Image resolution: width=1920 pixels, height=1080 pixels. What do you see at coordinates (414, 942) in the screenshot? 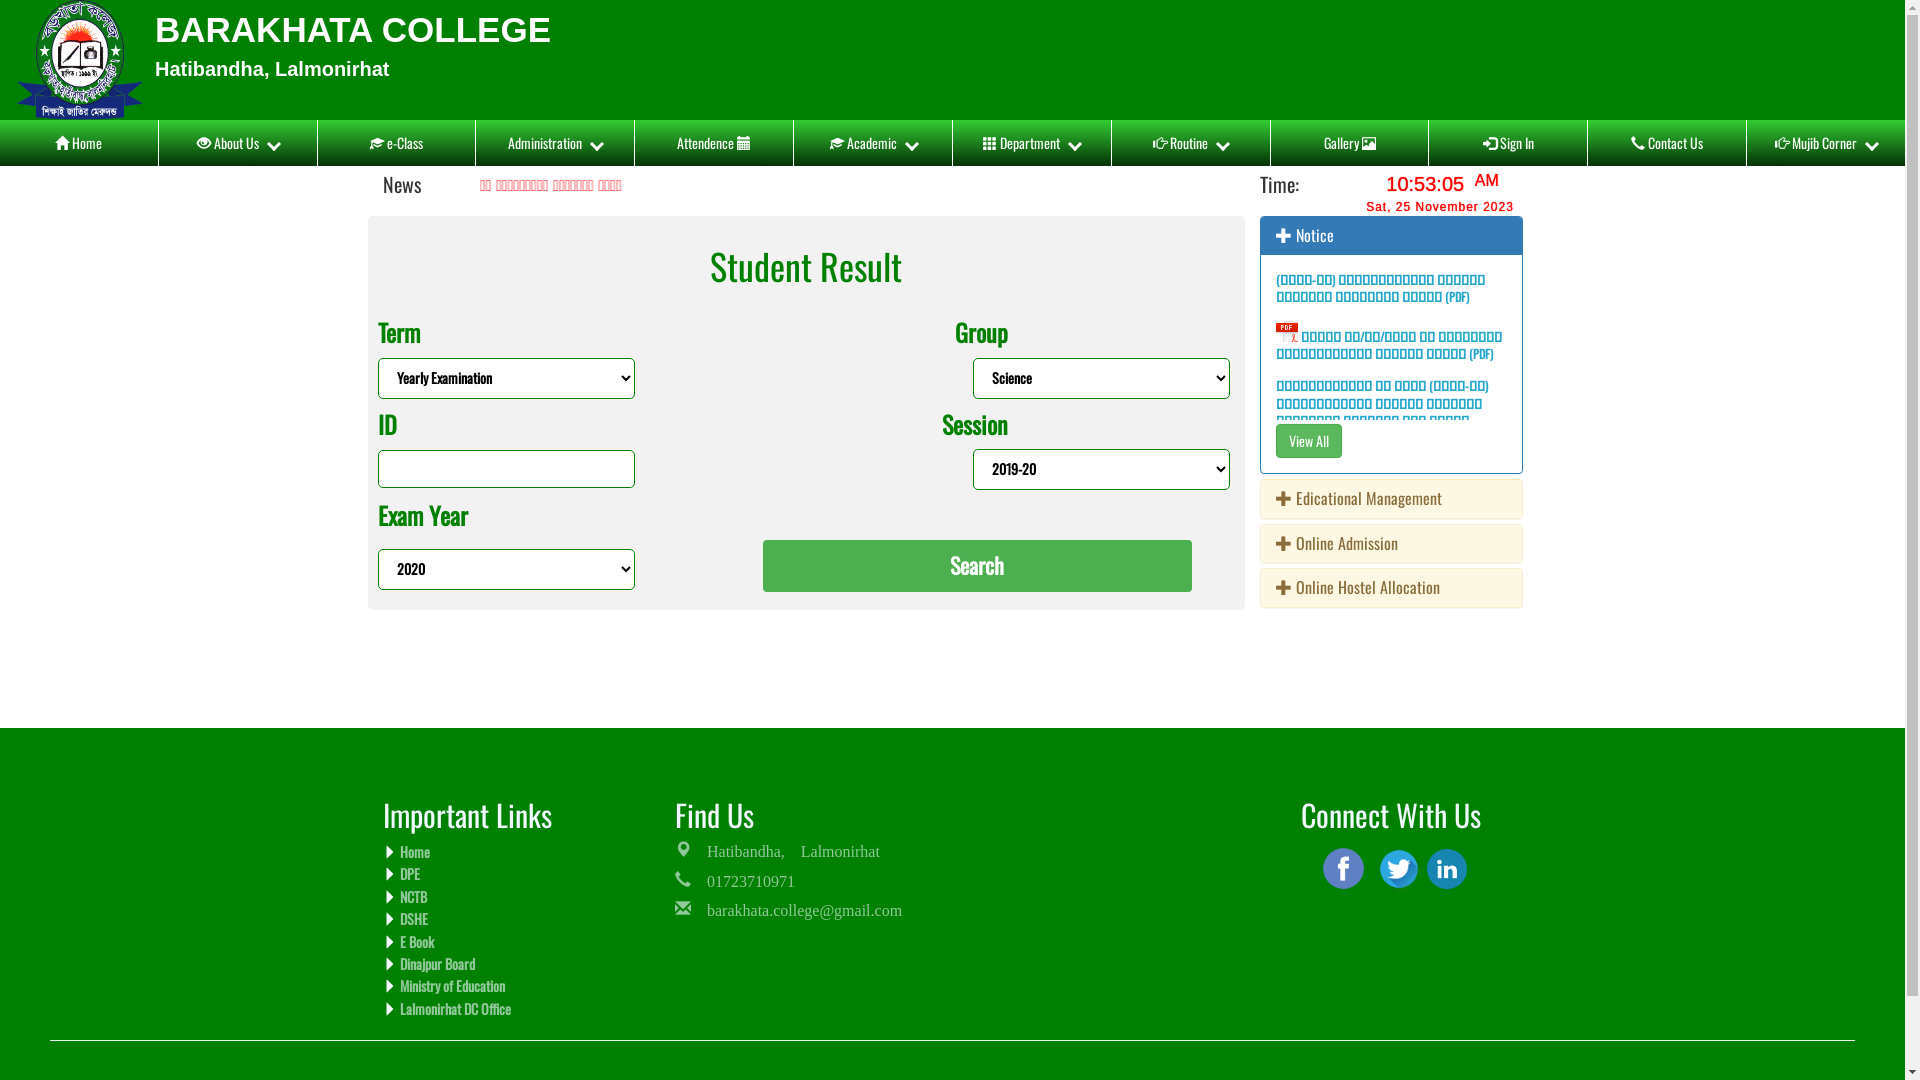
I see `E Book` at bounding box center [414, 942].